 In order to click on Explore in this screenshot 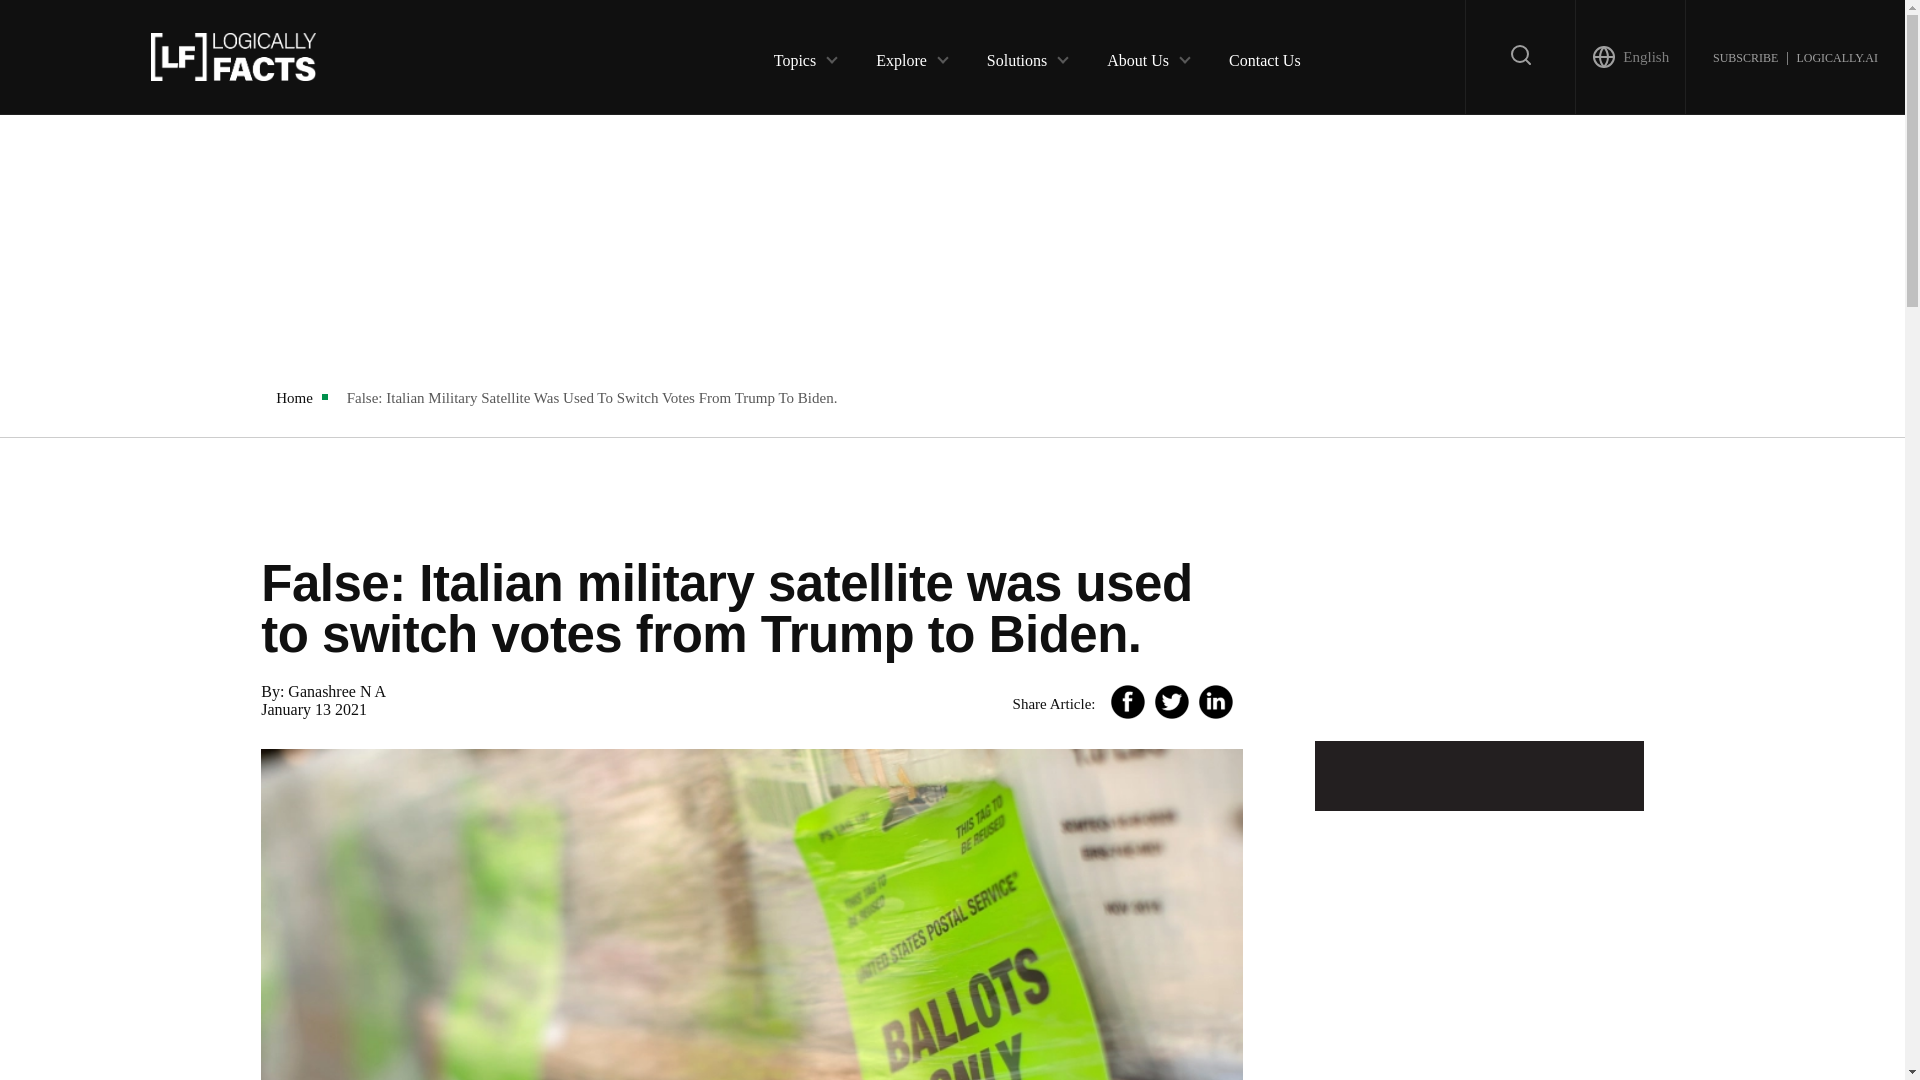, I will do `click(901, 56)`.